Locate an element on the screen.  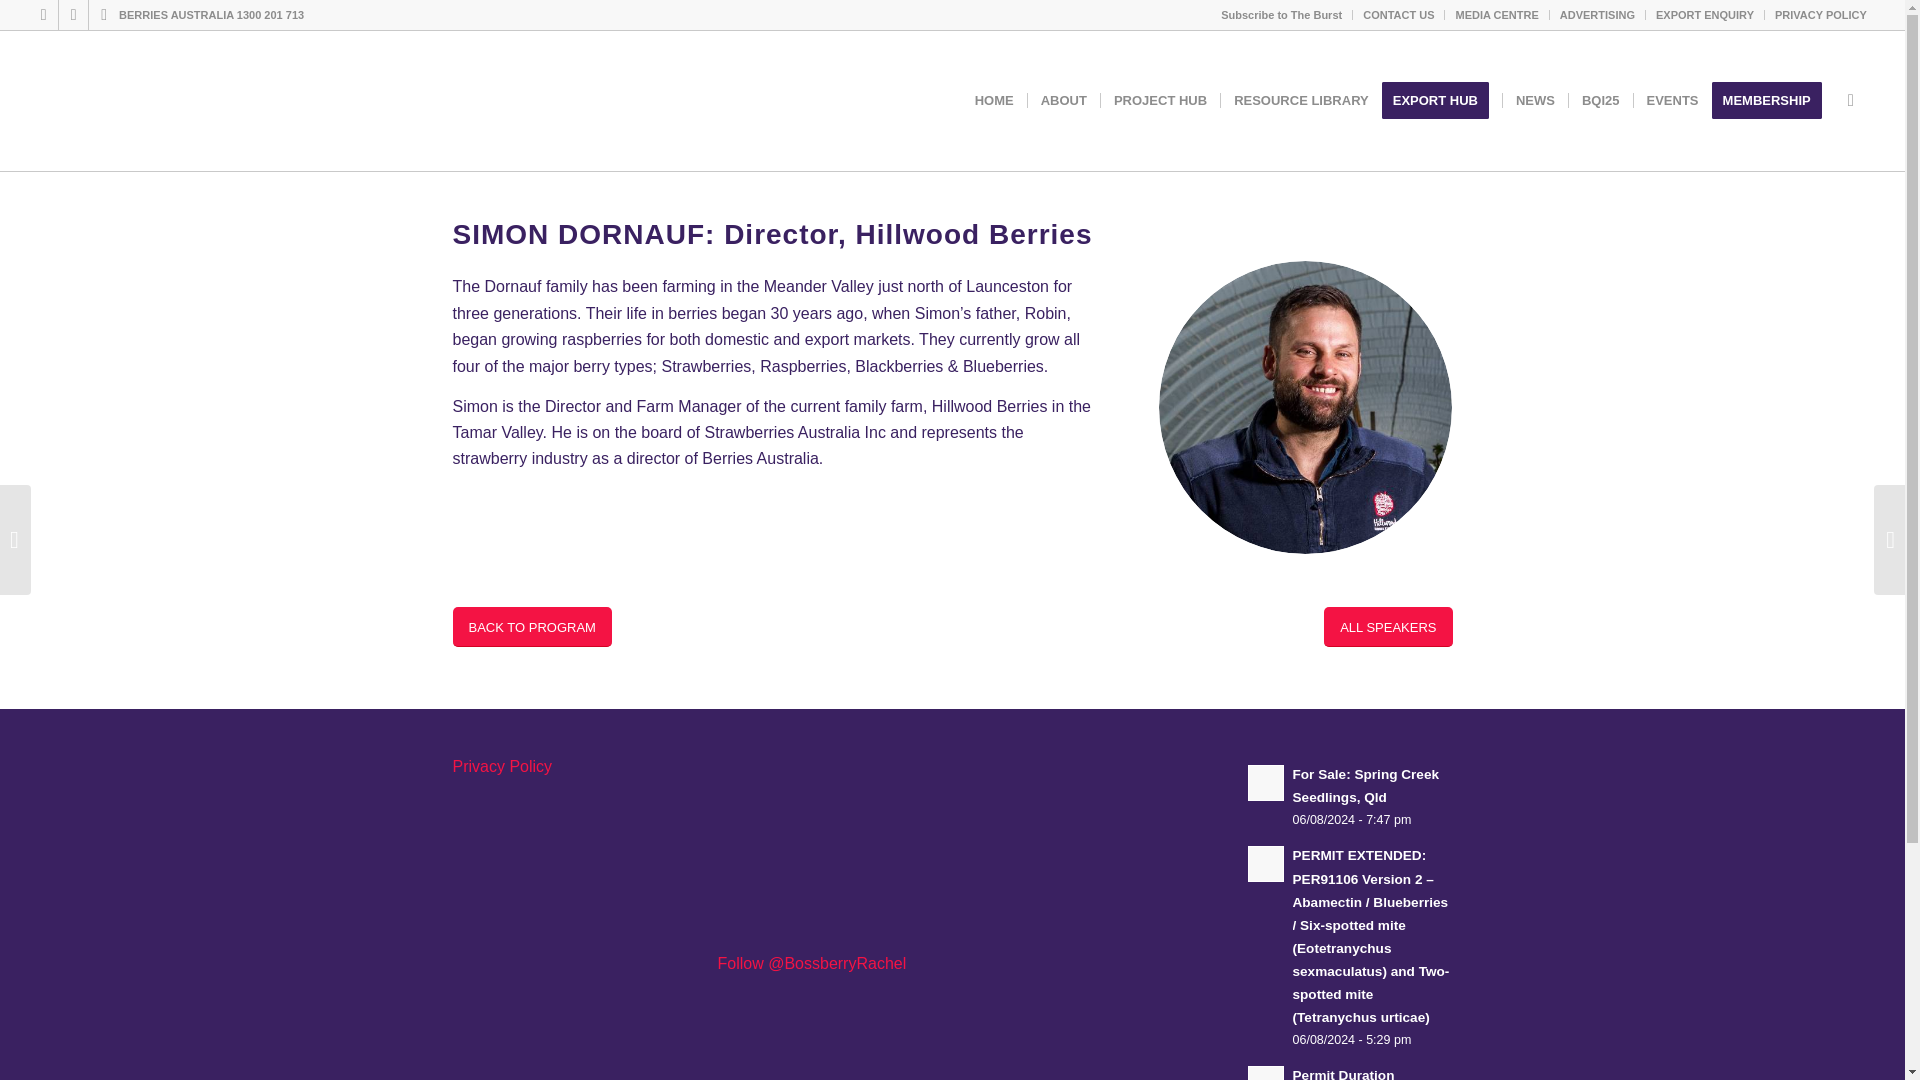
PRIVACY POLICY is located at coordinates (1820, 15).